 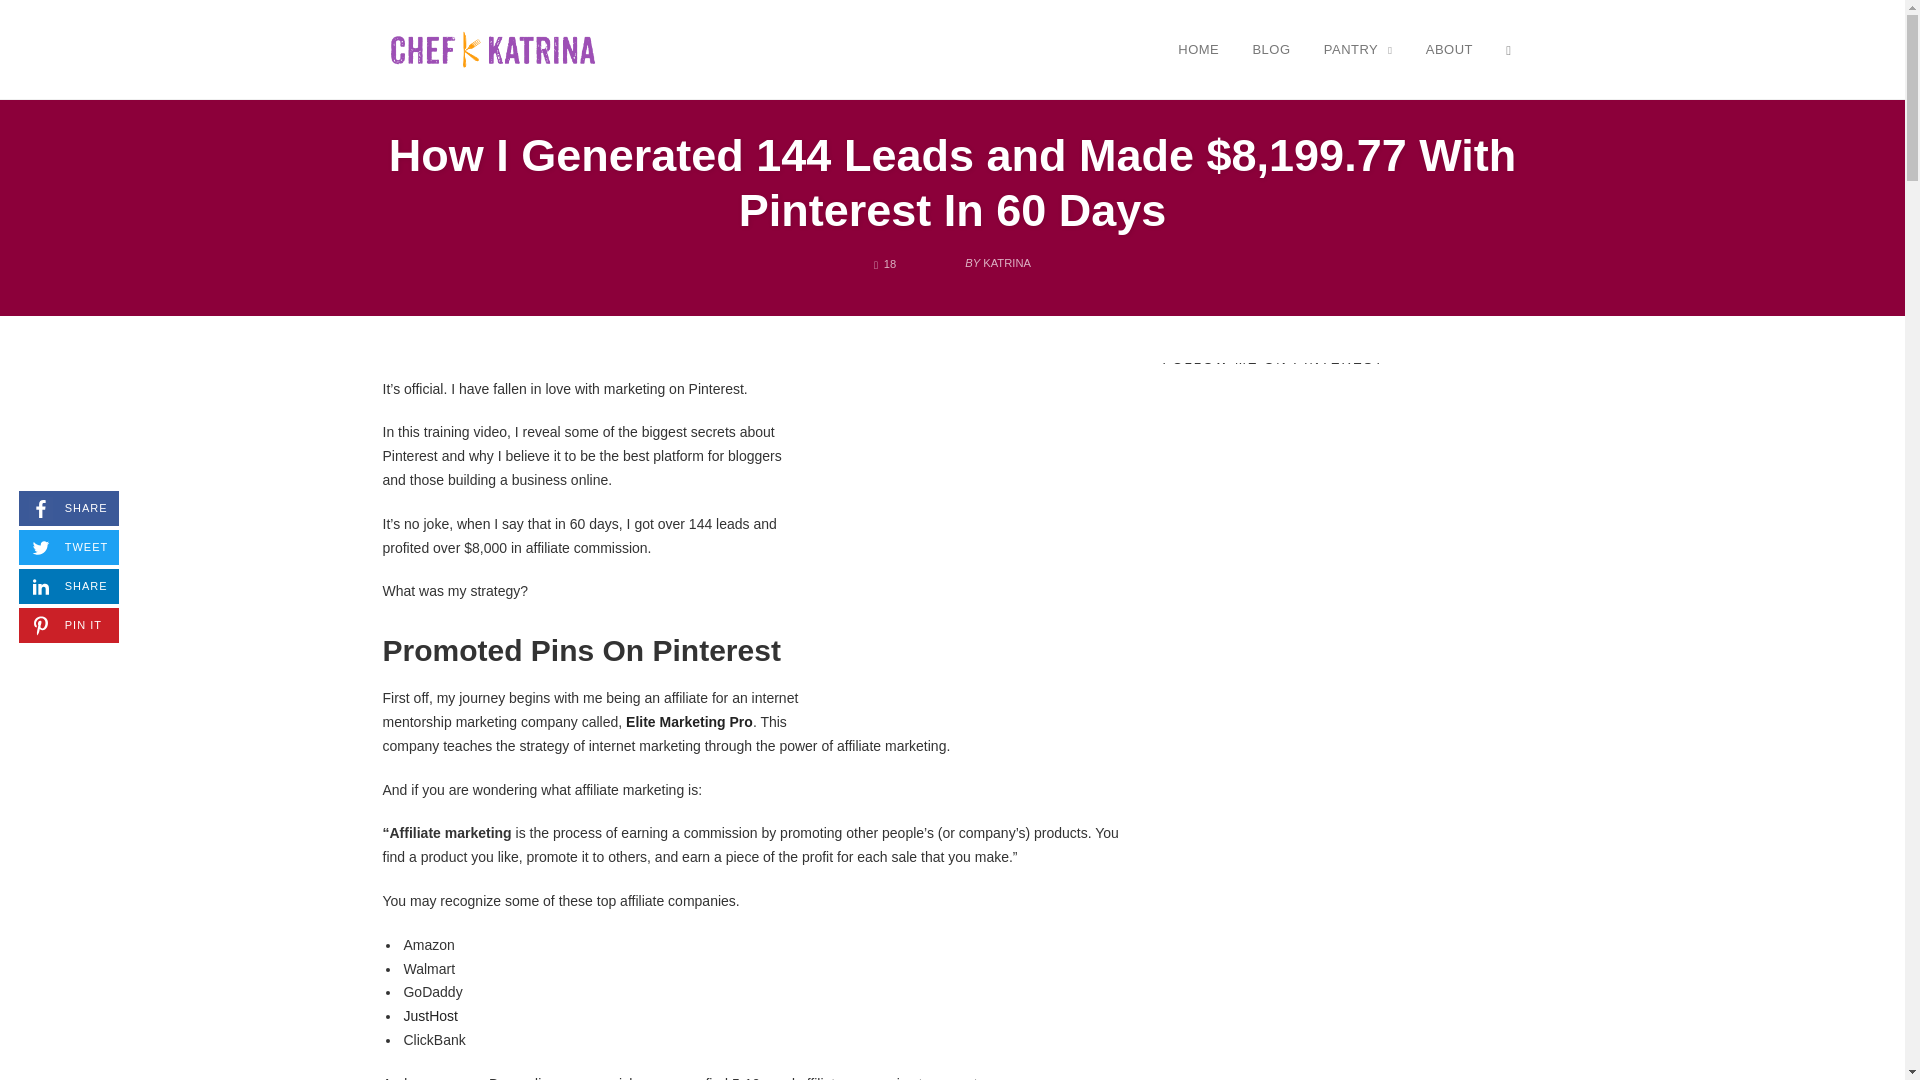 I want to click on HOME, so click(x=430, y=1015).